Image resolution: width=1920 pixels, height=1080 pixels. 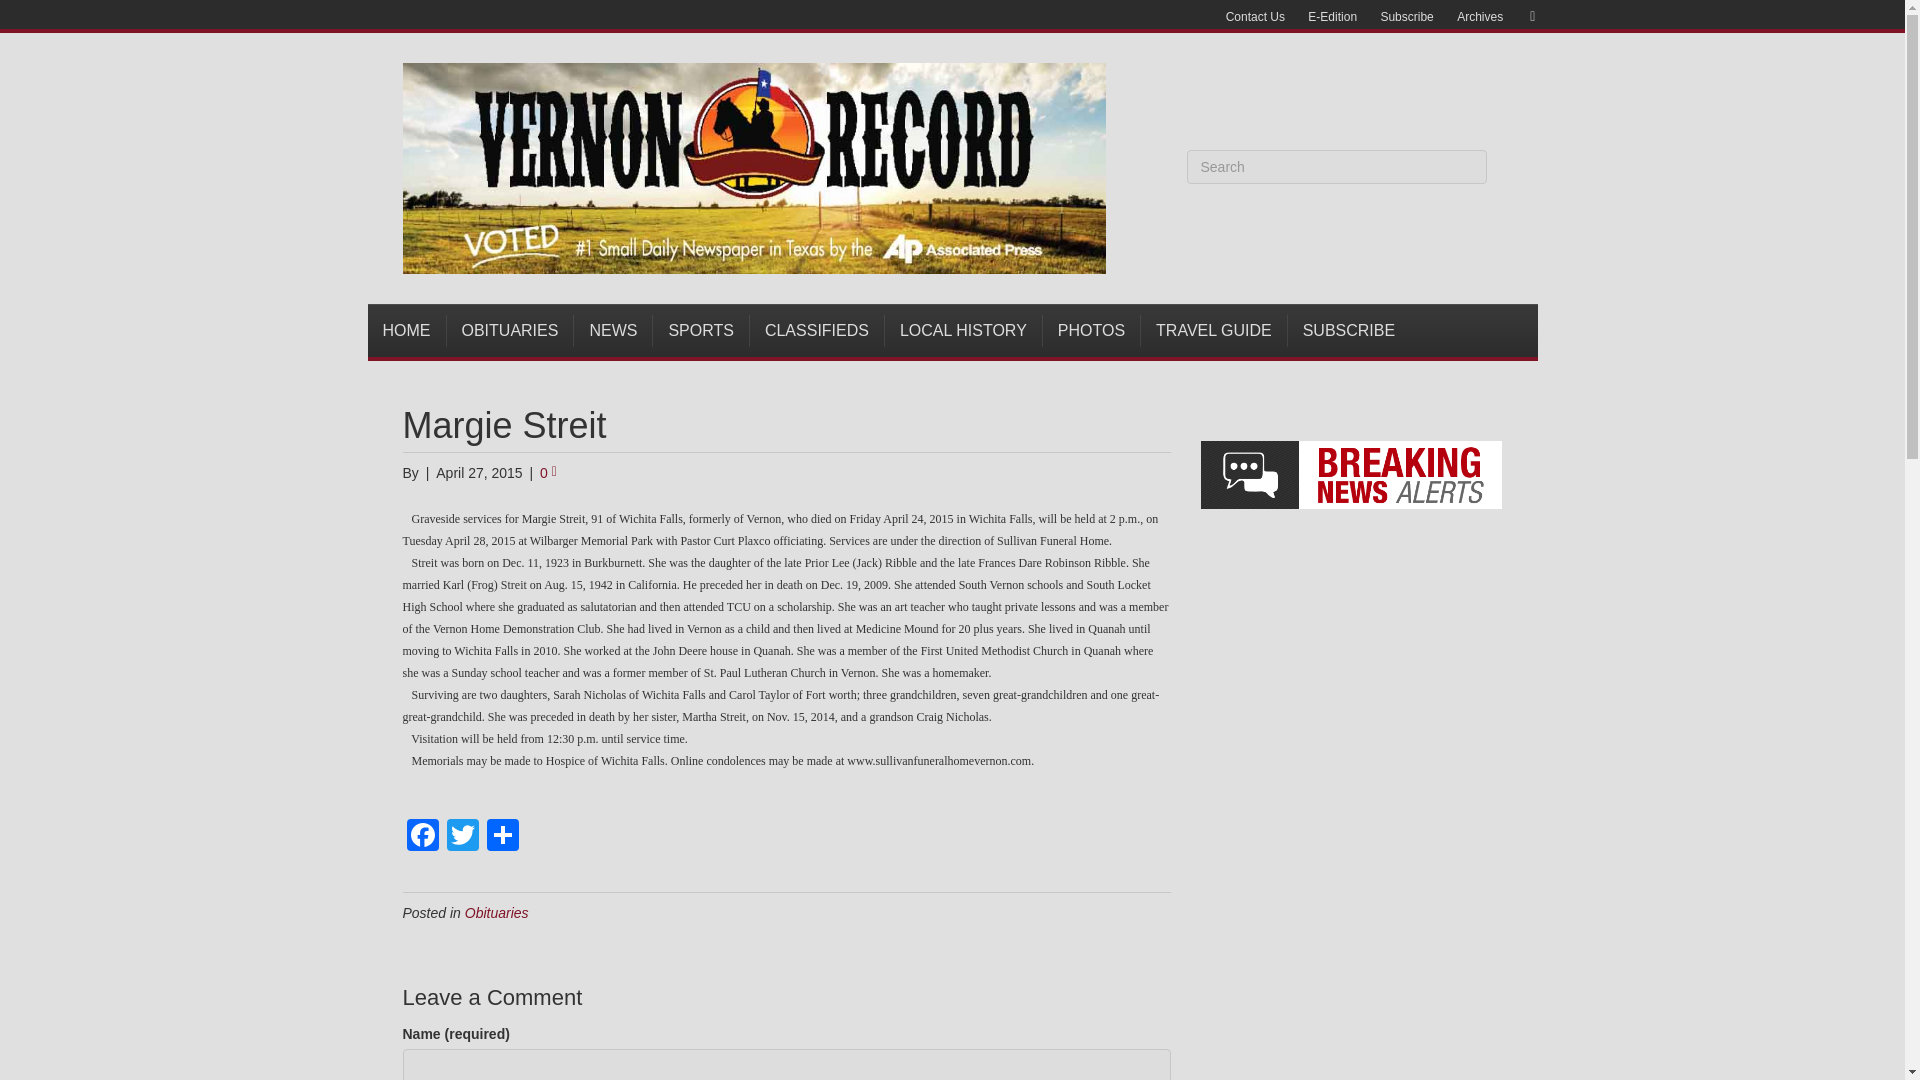 What do you see at coordinates (461, 837) in the screenshot?
I see `Twitter` at bounding box center [461, 837].